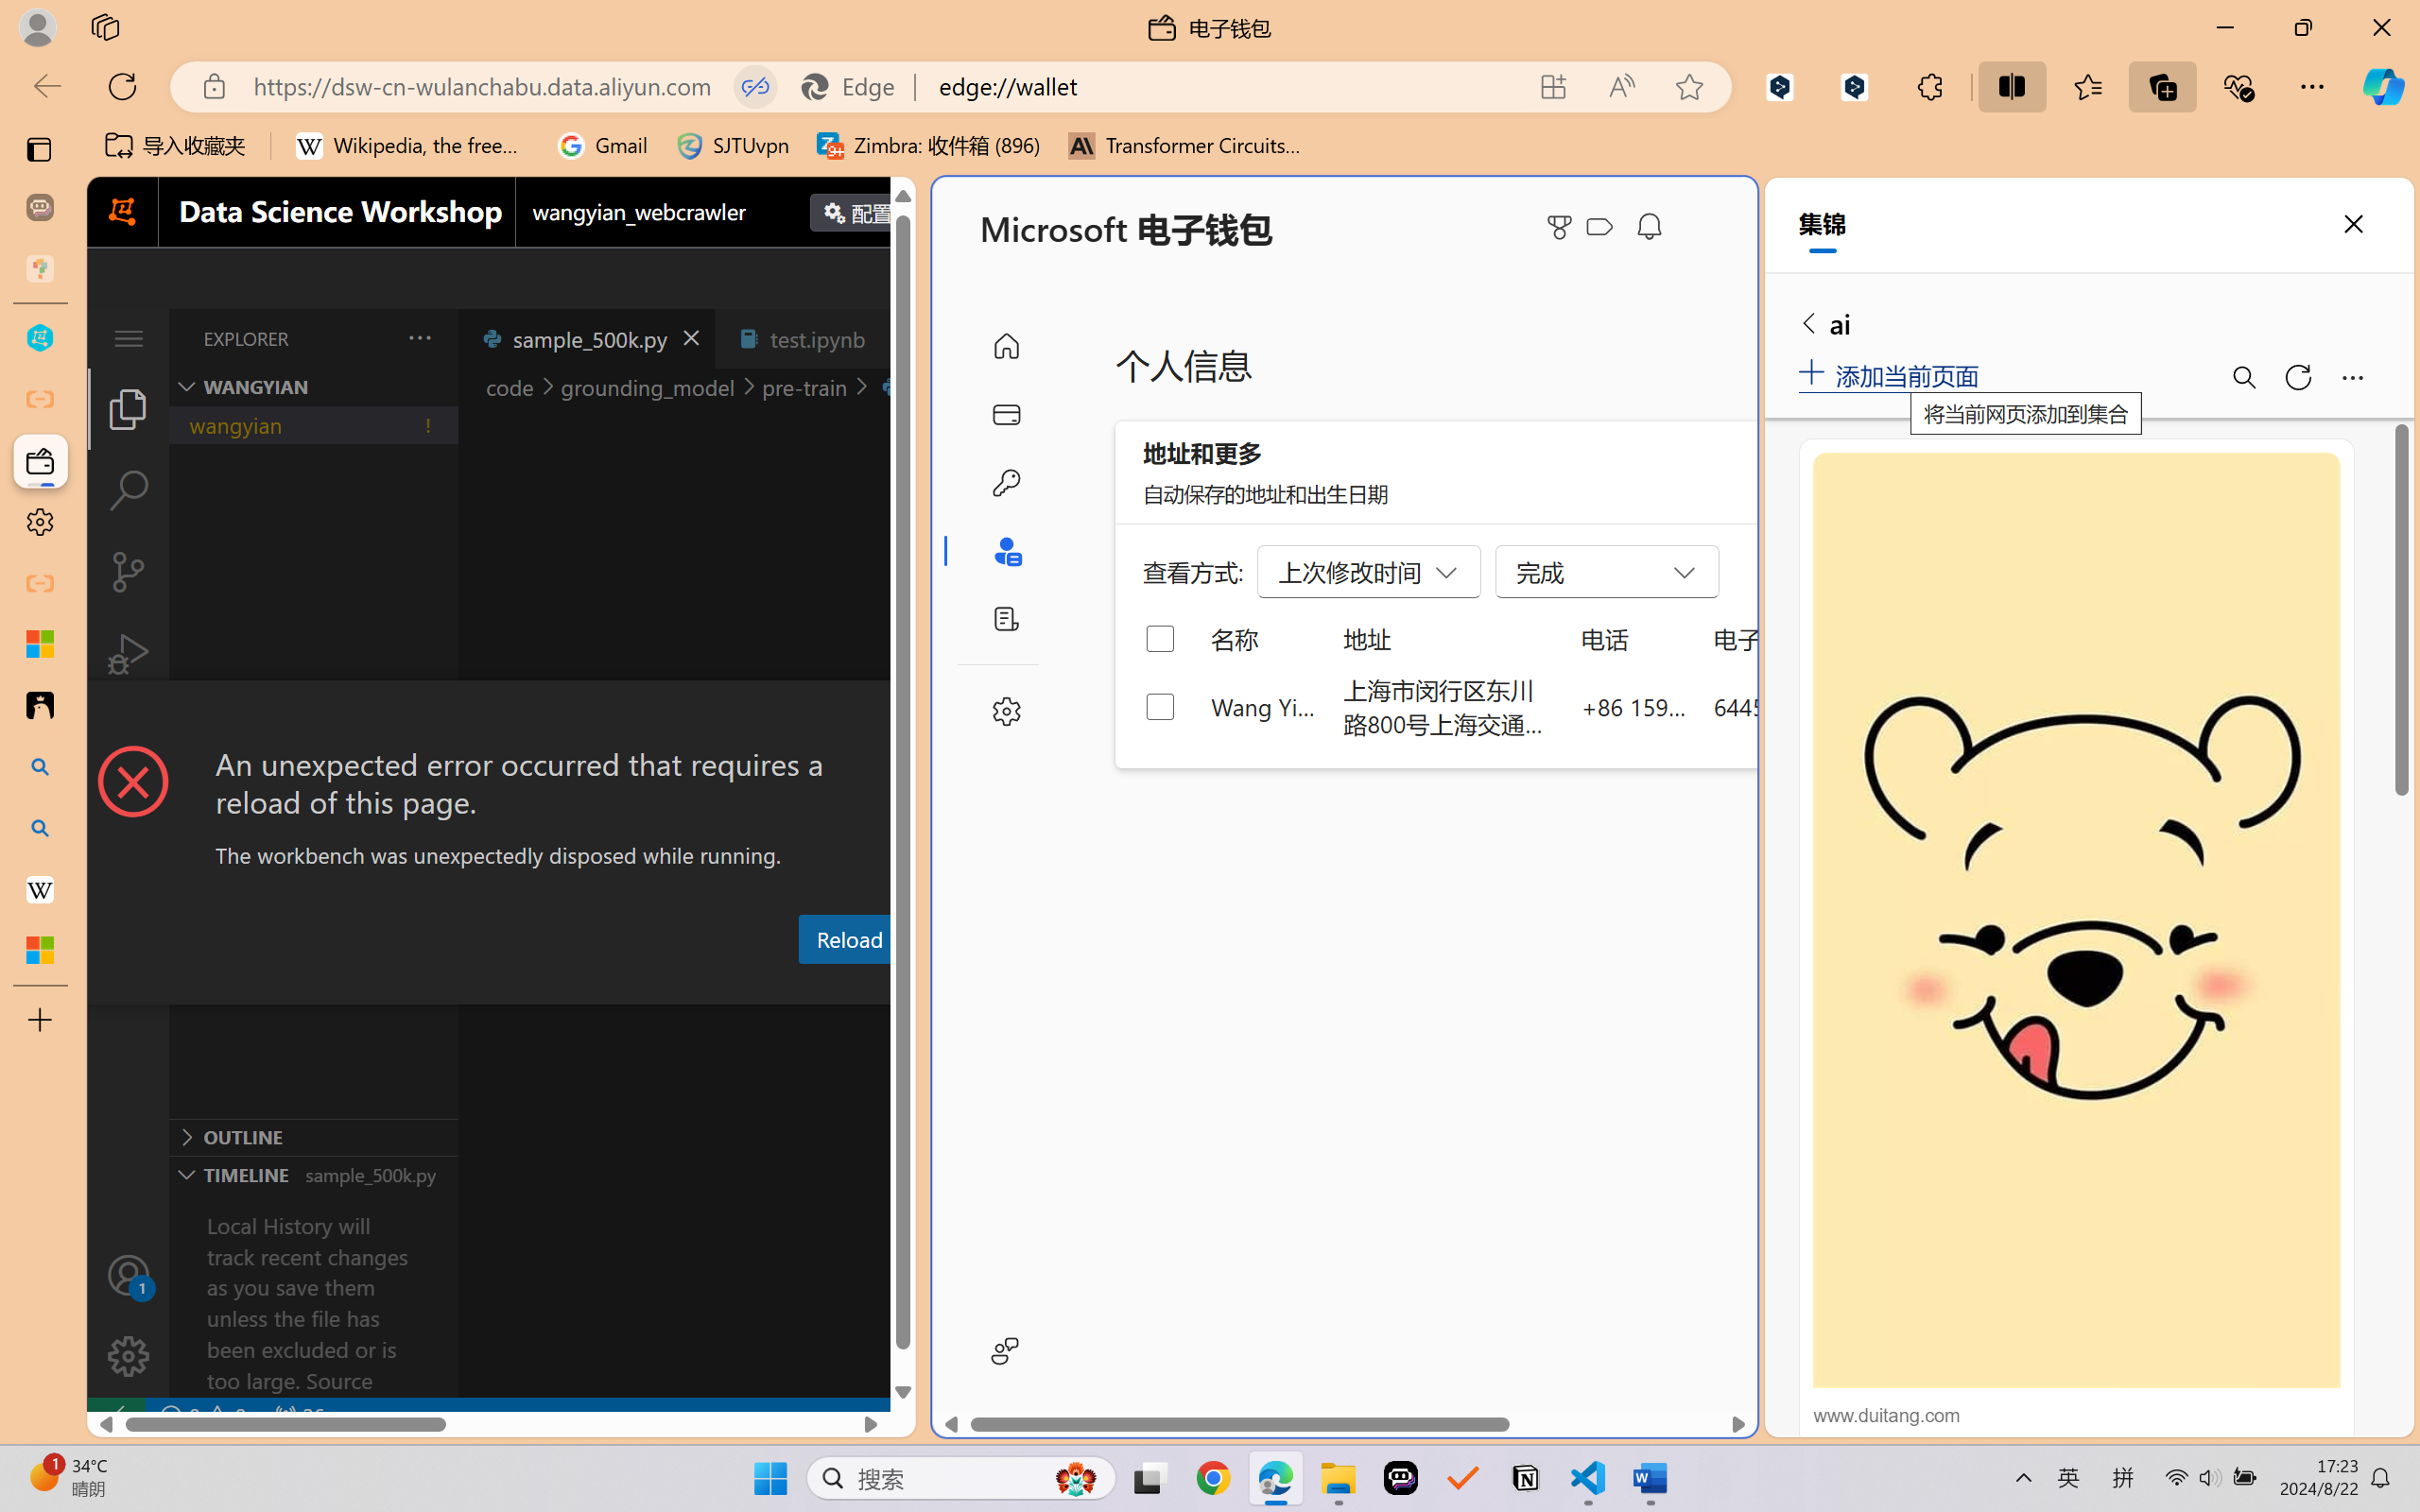  Describe the element at coordinates (1603, 228) in the screenshot. I see `Microsoft Cashback` at that location.